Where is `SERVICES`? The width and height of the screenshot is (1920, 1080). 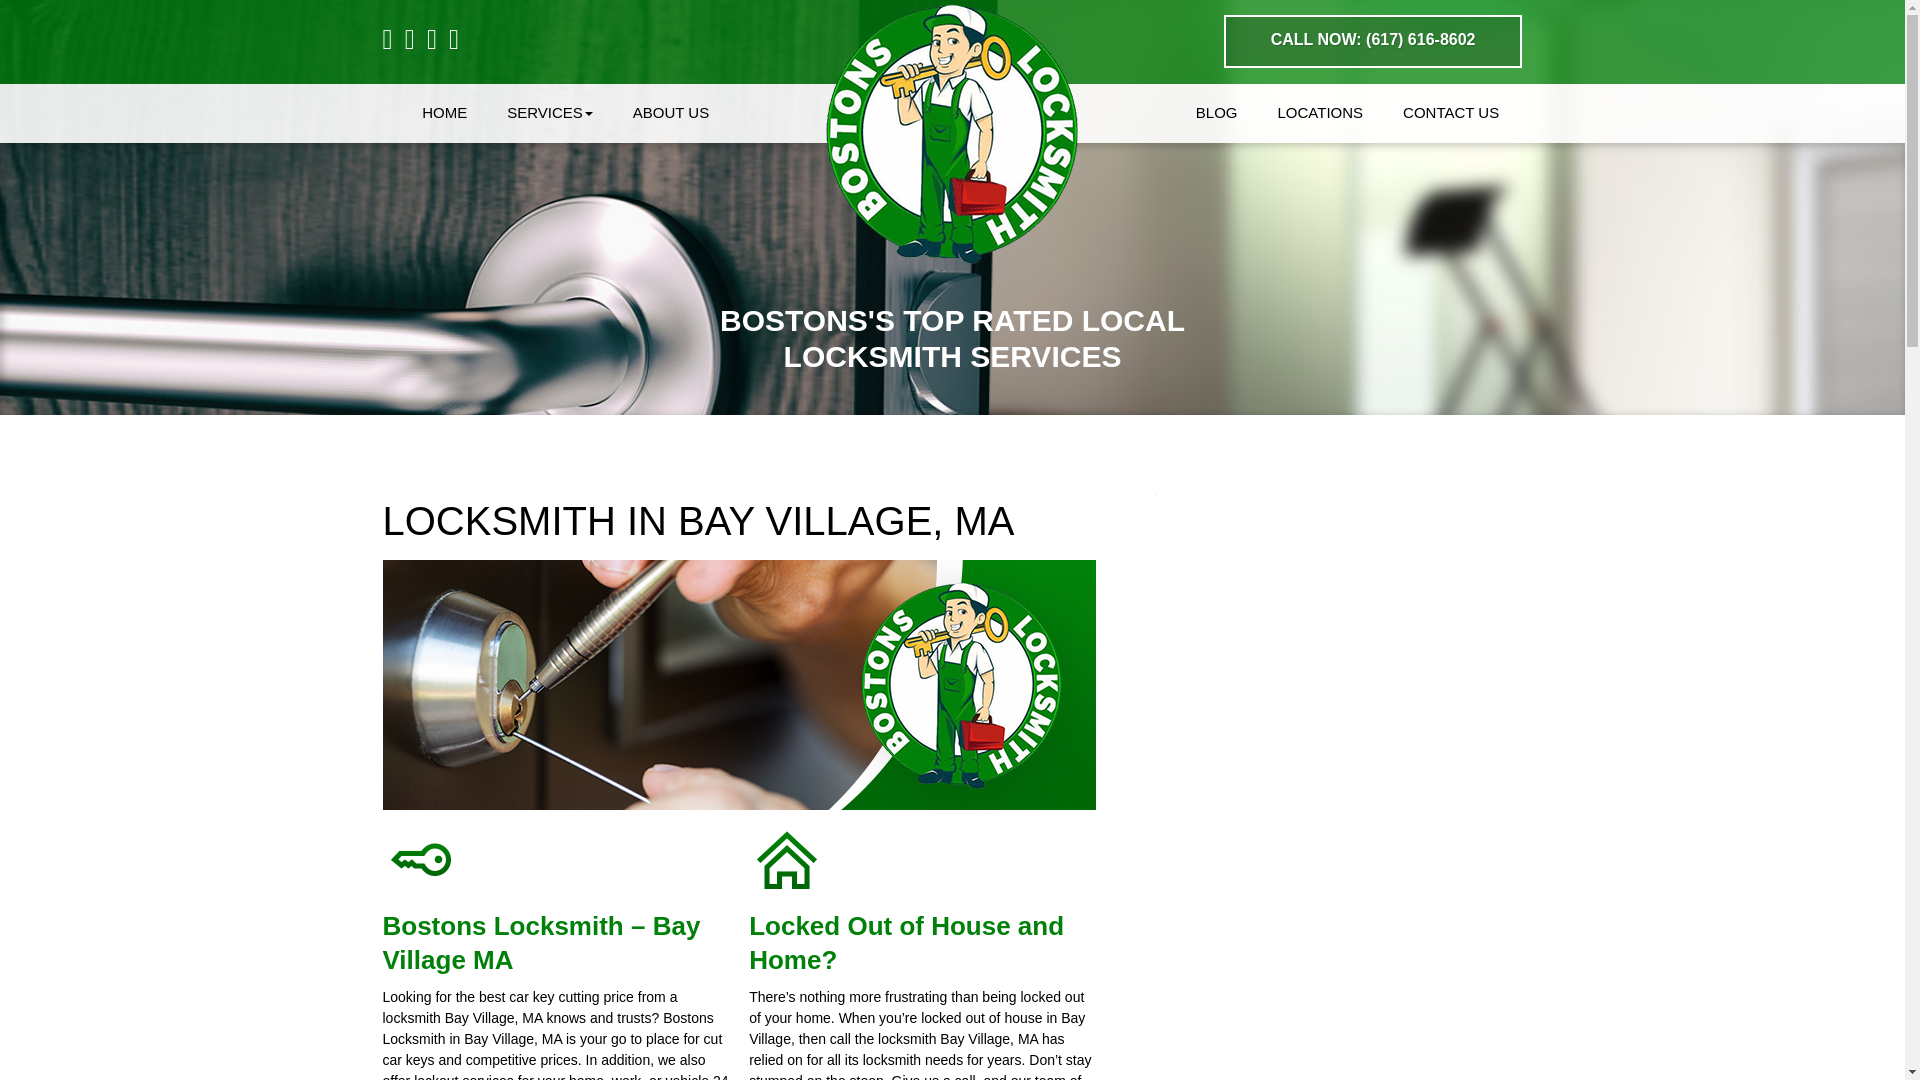
SERVICES is located at coordinates (570, 113).